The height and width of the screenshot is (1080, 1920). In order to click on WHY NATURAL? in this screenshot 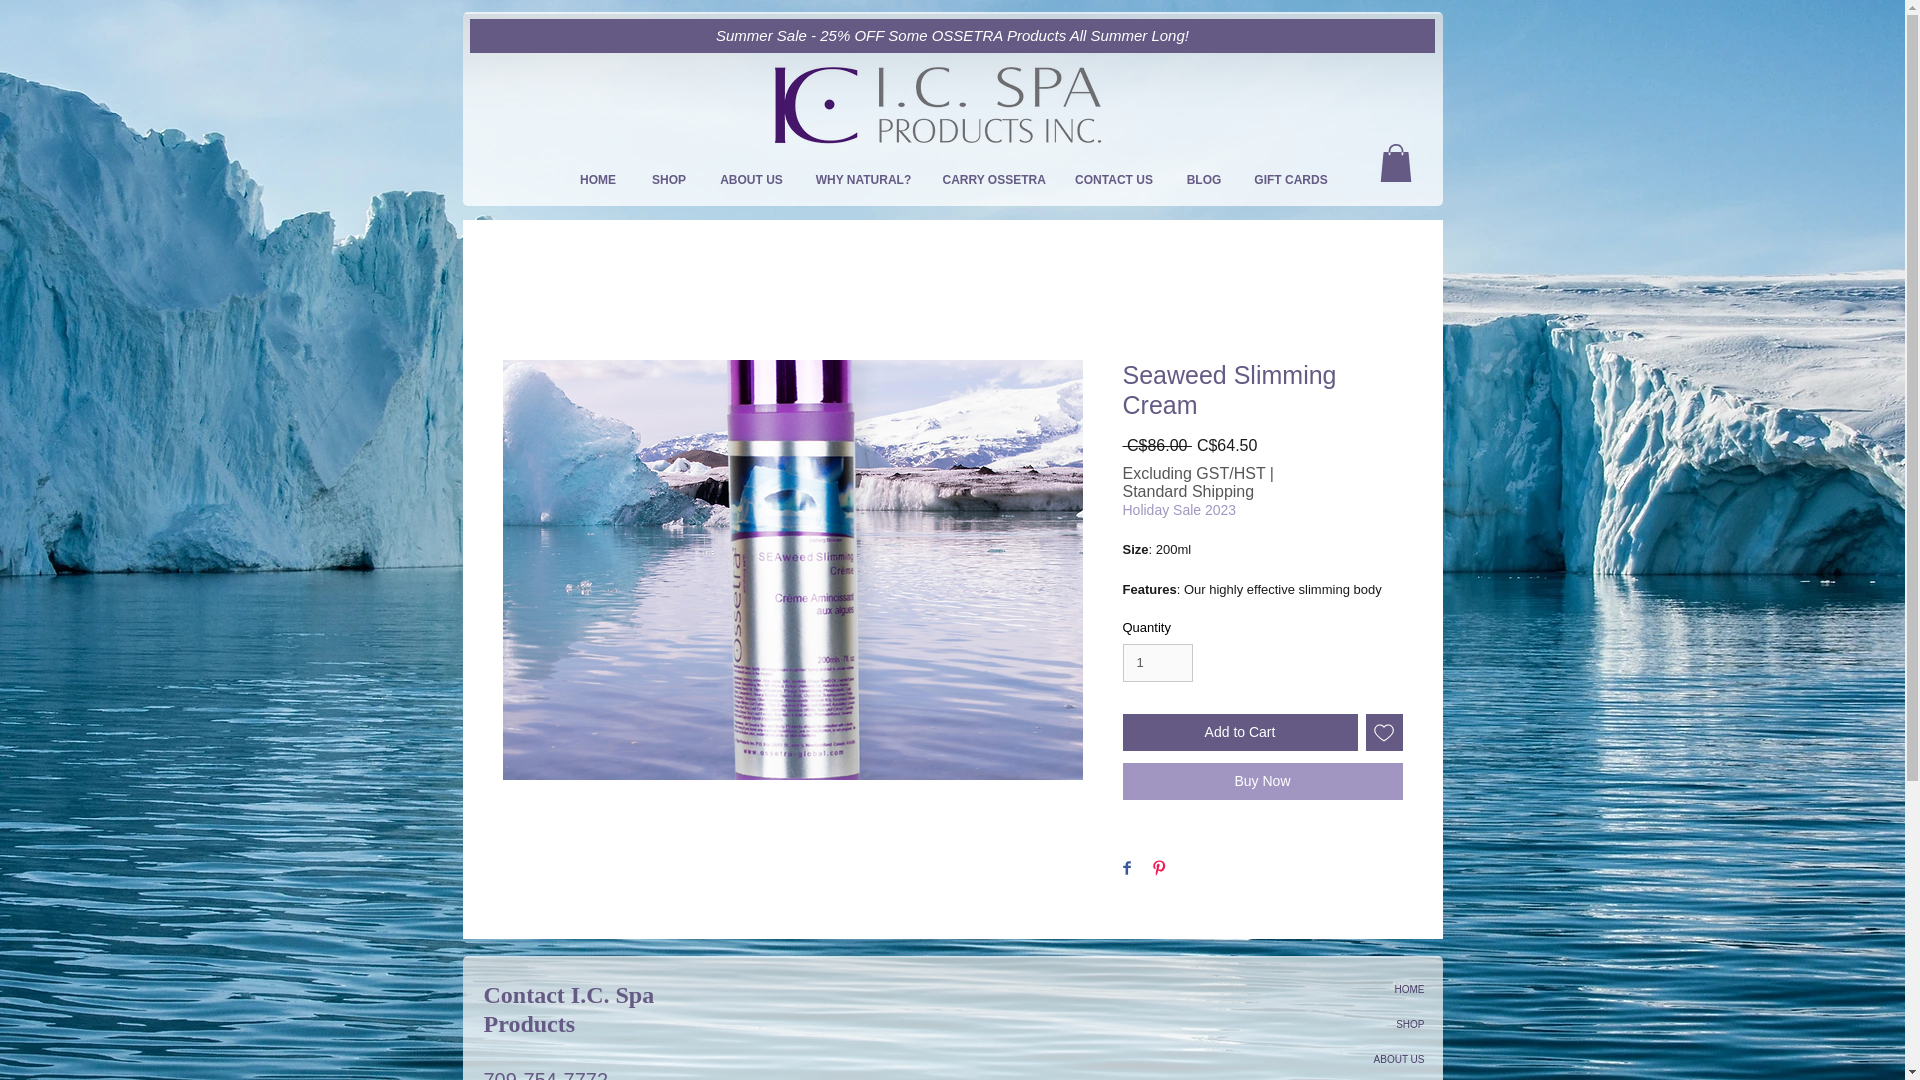, I will do `click(864, 180)`.